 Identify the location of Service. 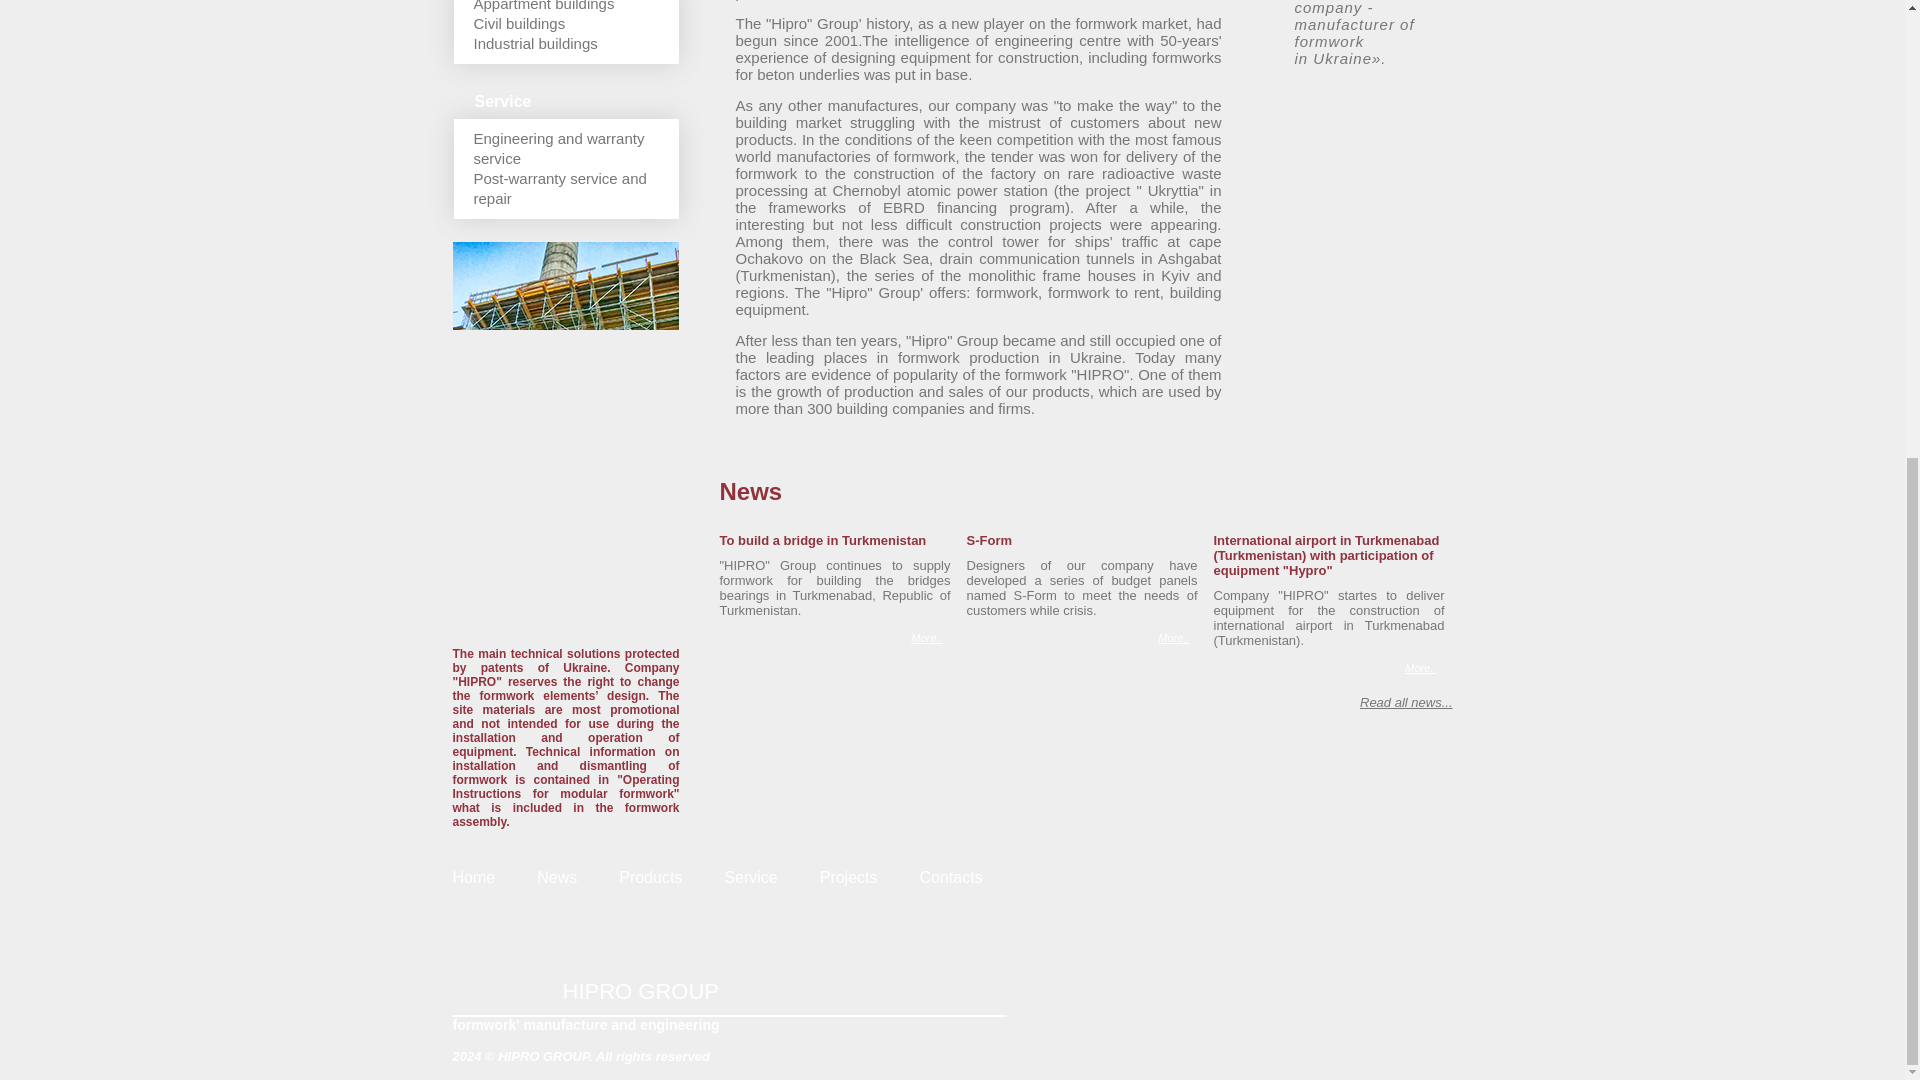
(750, 877).